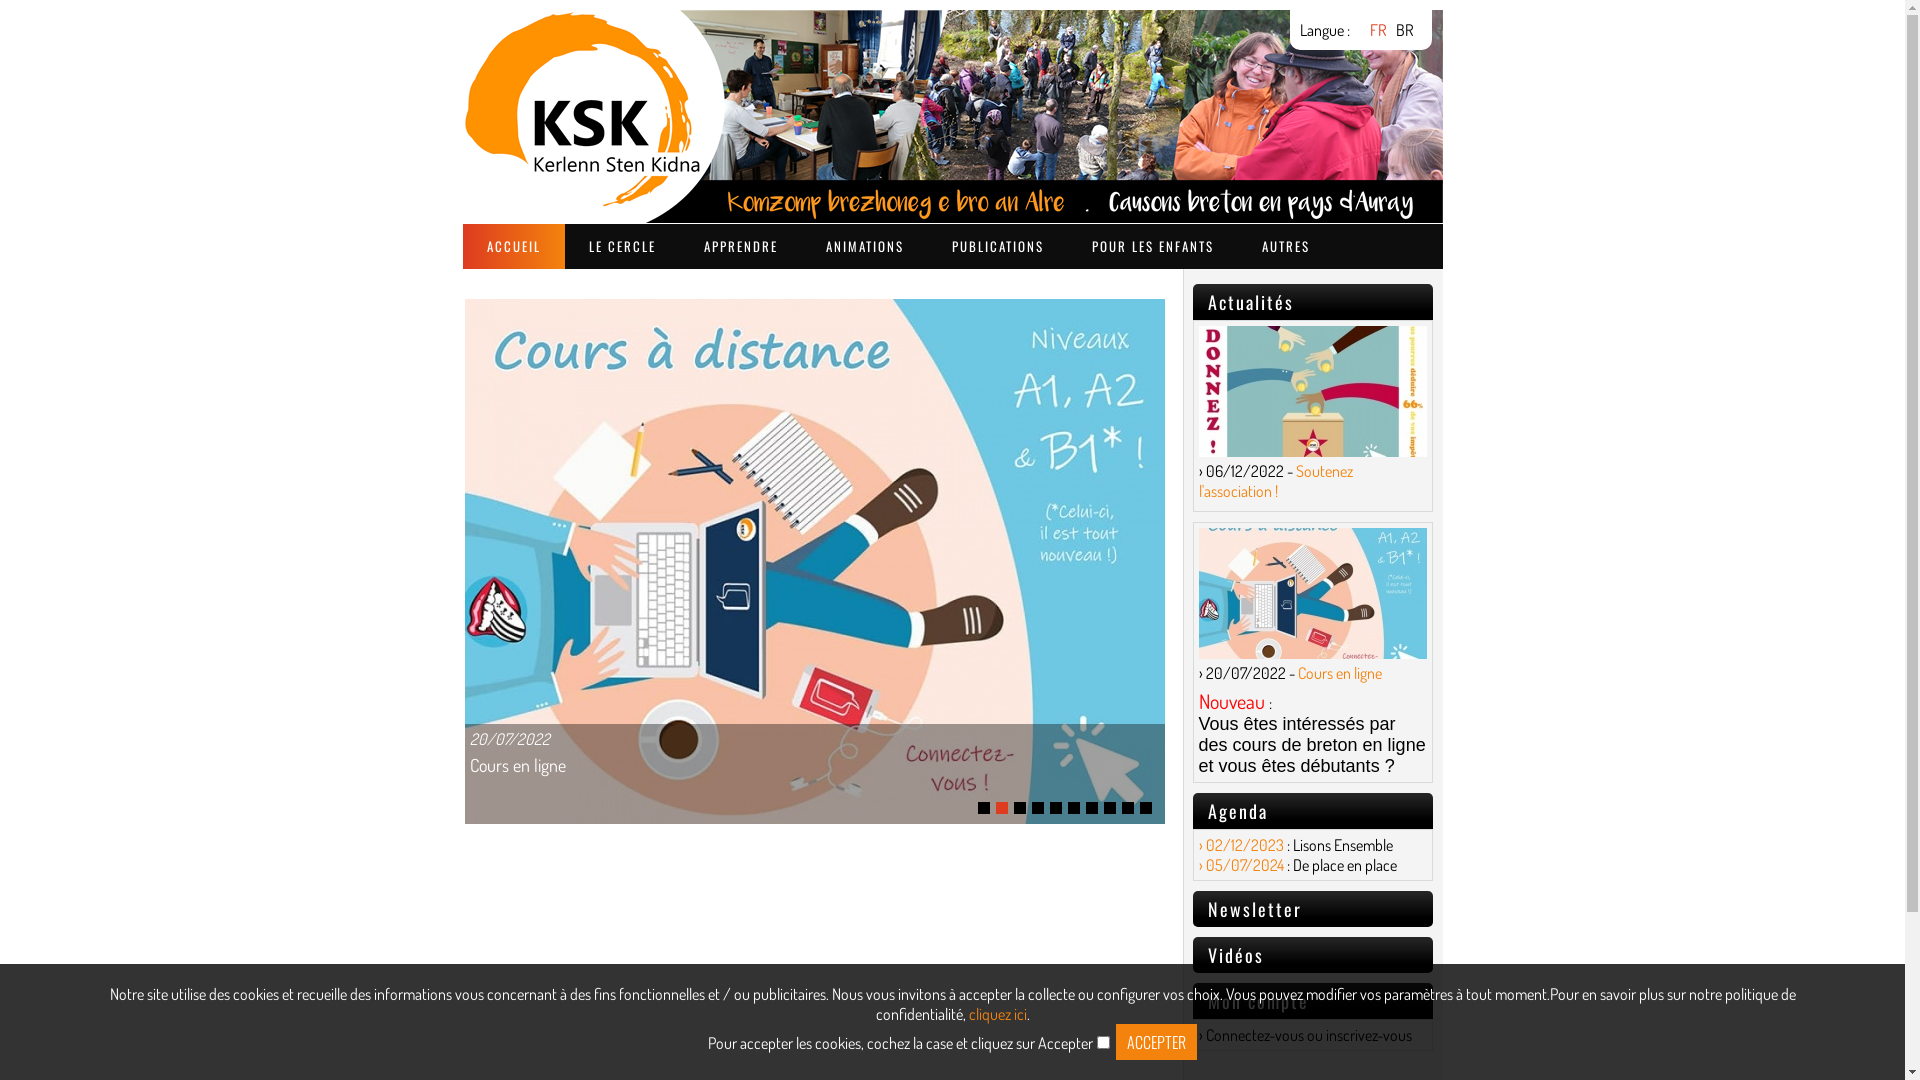 This screenshot has height=1080, width=1920. What do you see at coordinates (741, 246) in the screenshot?
I see `APPRENDRE` at bounding box center [741, 246].